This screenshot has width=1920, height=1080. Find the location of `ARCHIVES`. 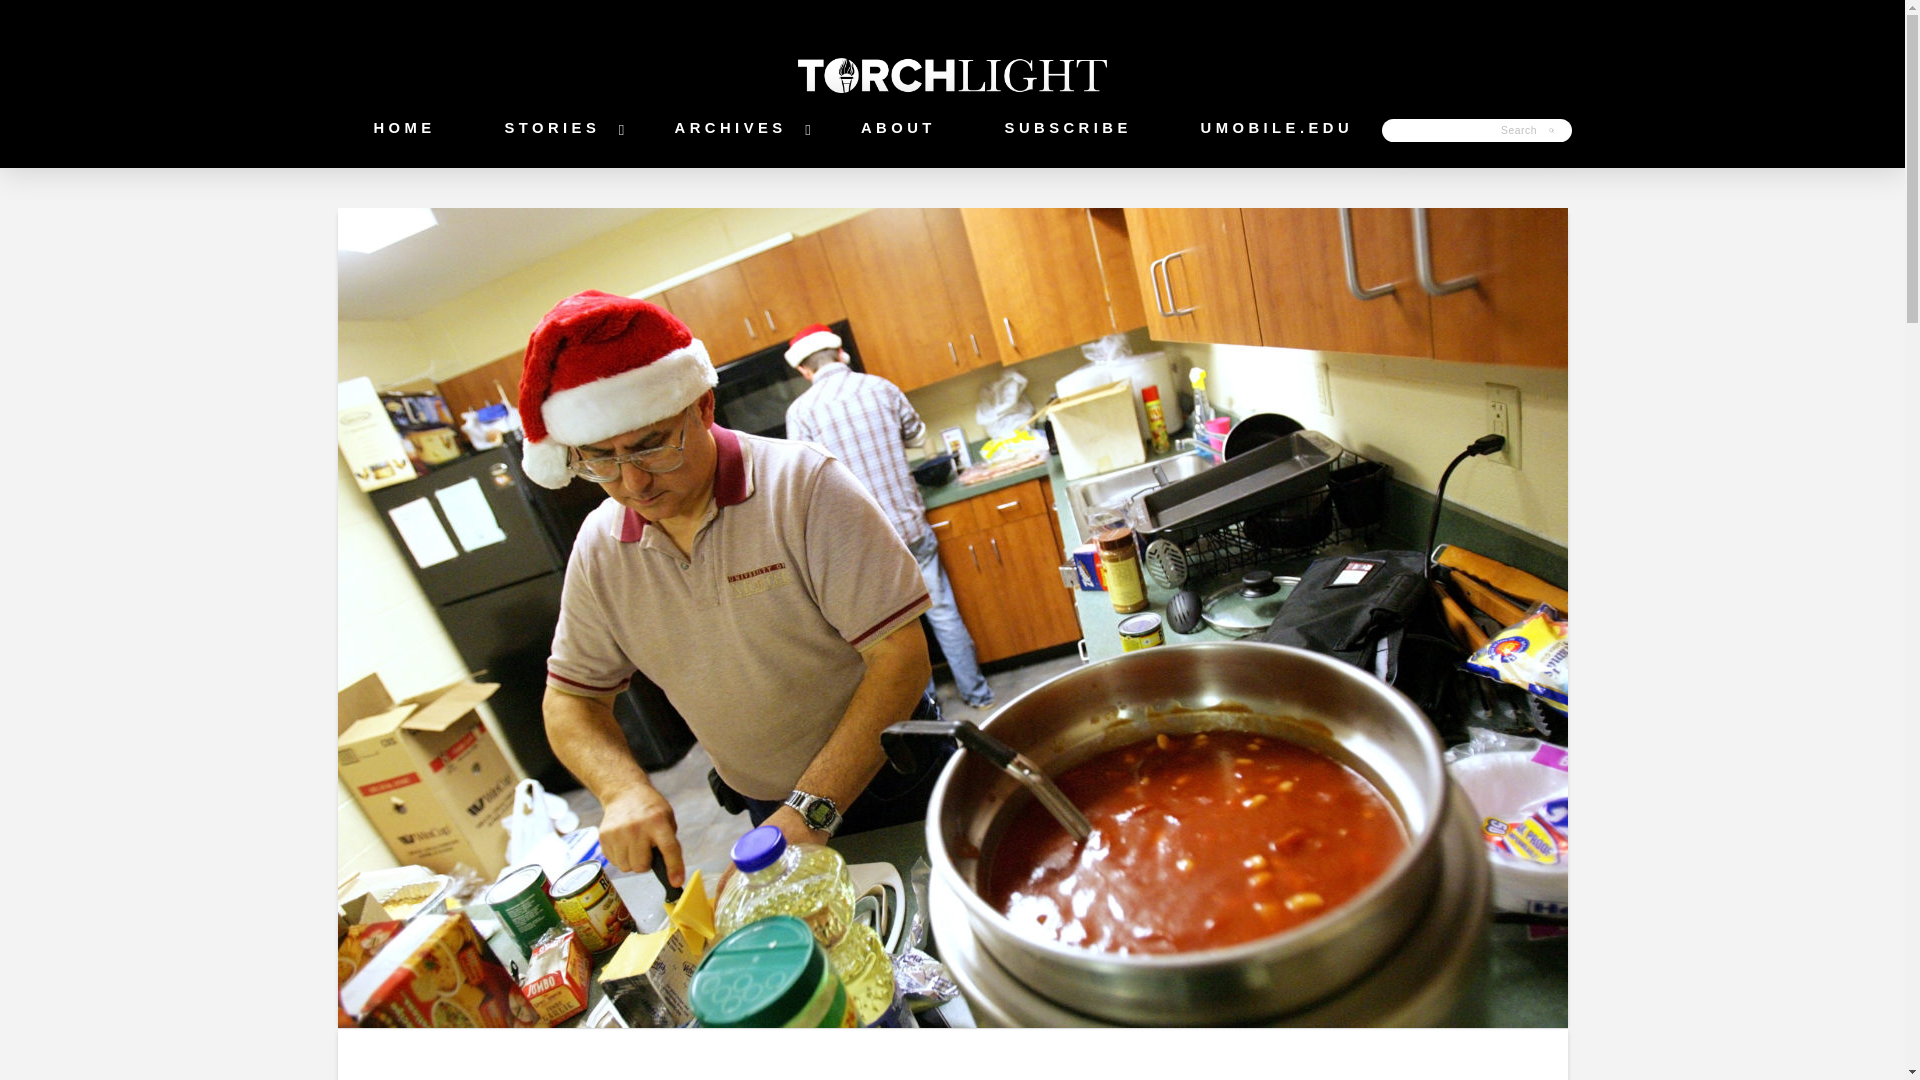

ARCHIVES is located at coordinates (726, 130).